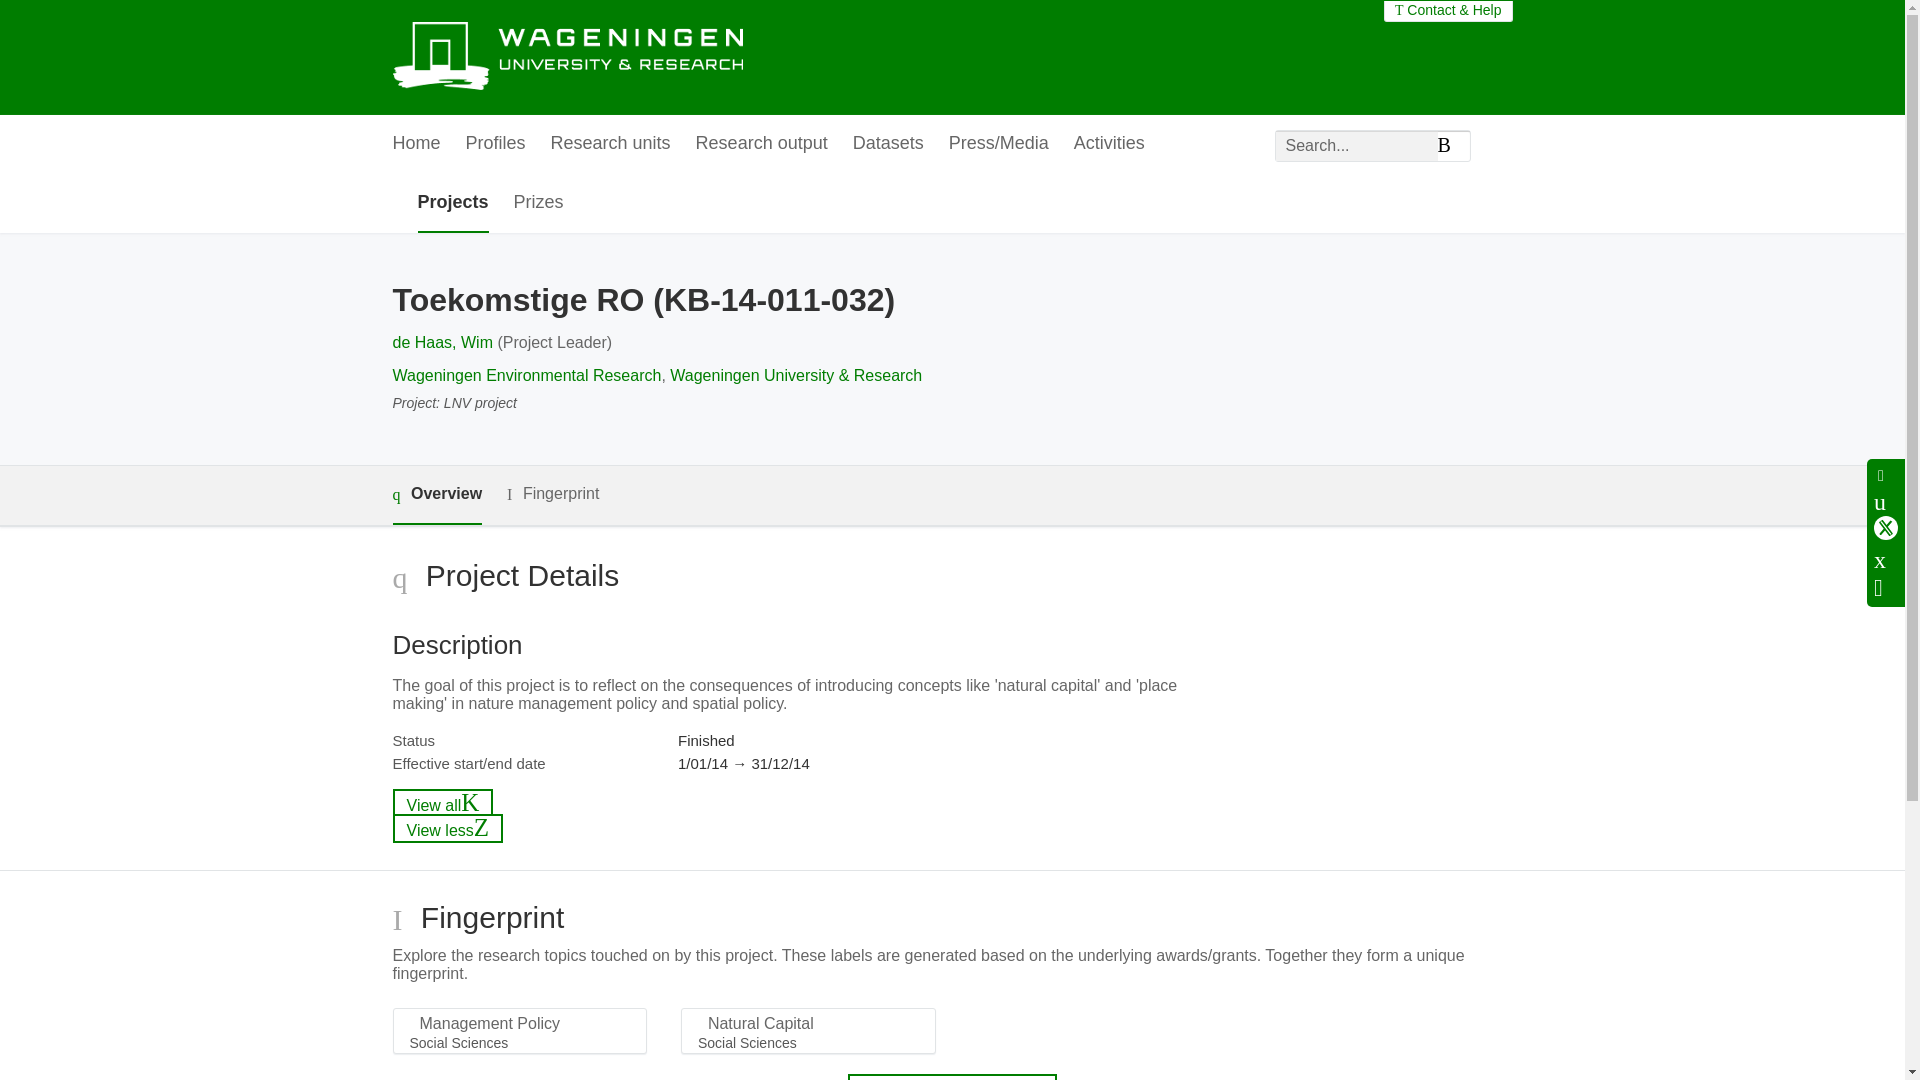  What do you see at coordinates (761, 144) in the screenshot?
I see `Research output` at bounding box center [761, 144].